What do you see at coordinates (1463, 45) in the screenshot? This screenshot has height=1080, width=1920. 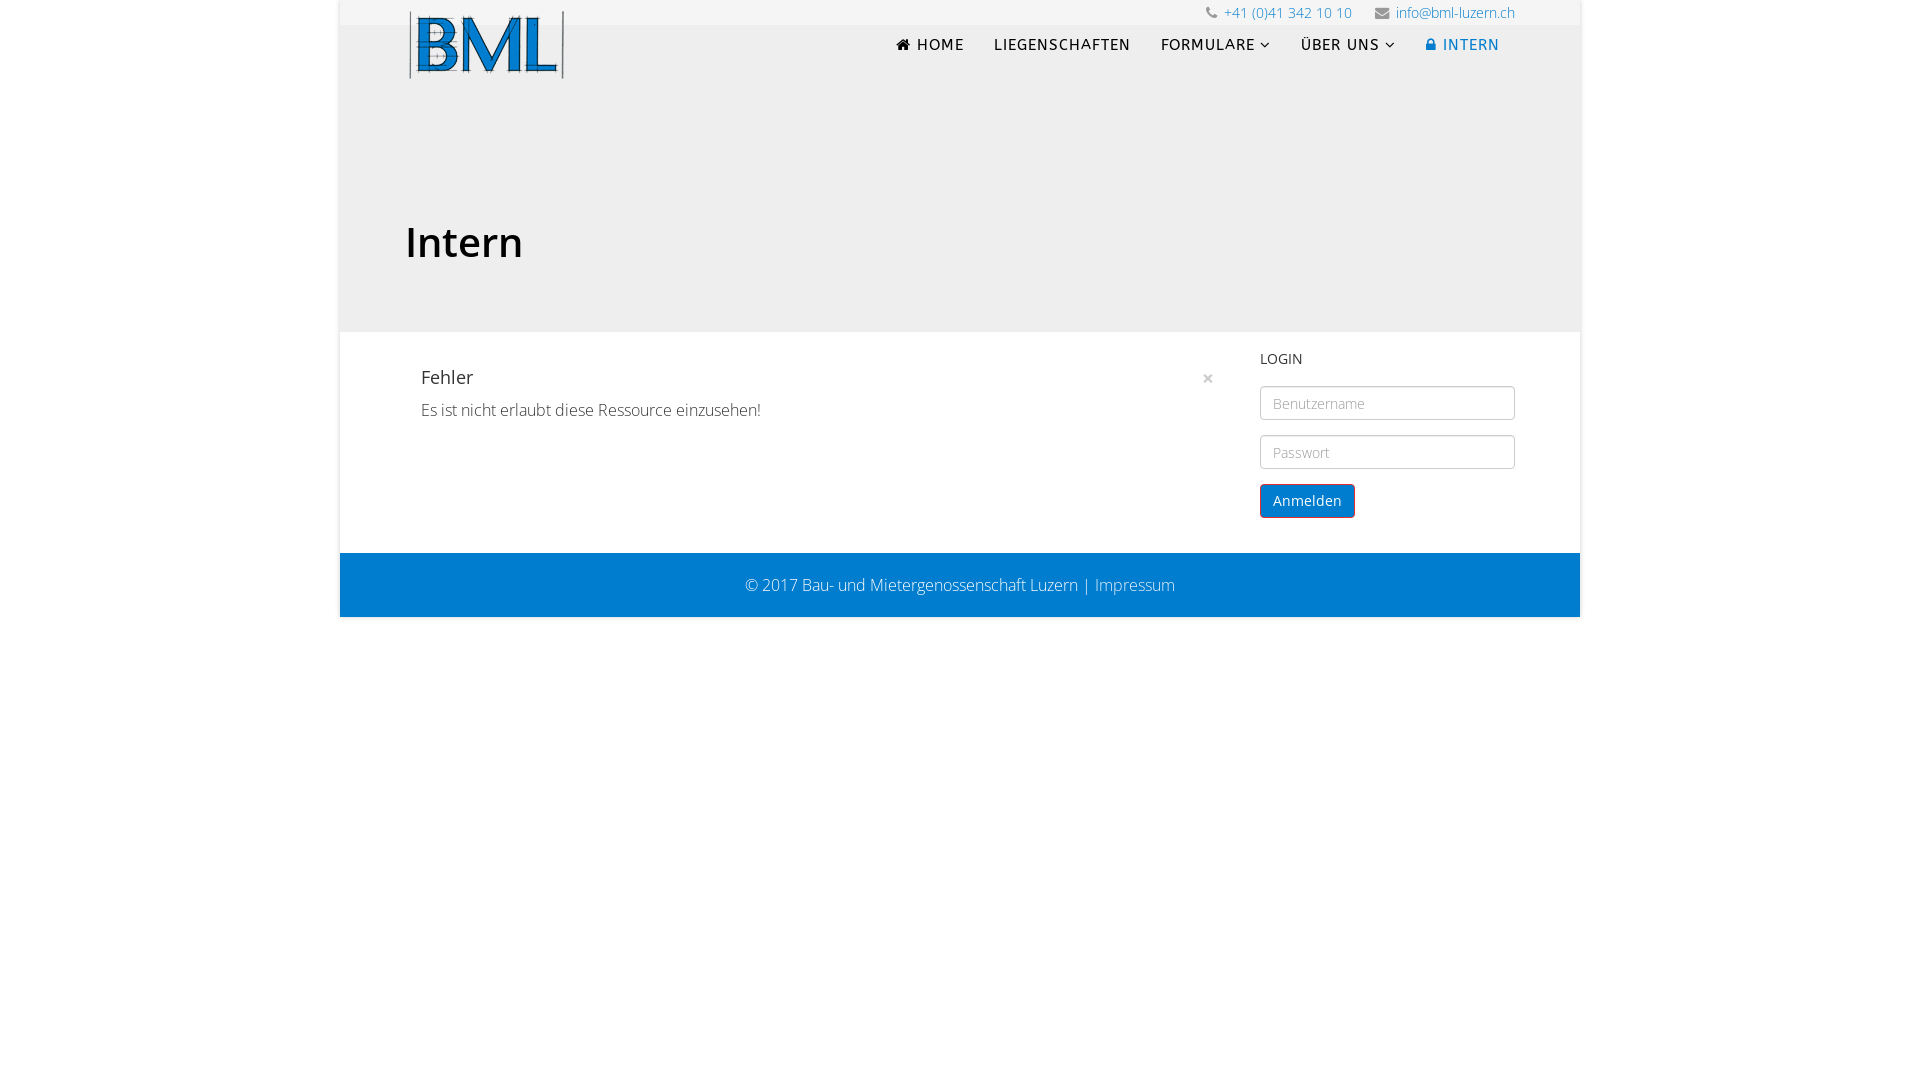 I see `INTERN` at bounding box center [1463, 45].